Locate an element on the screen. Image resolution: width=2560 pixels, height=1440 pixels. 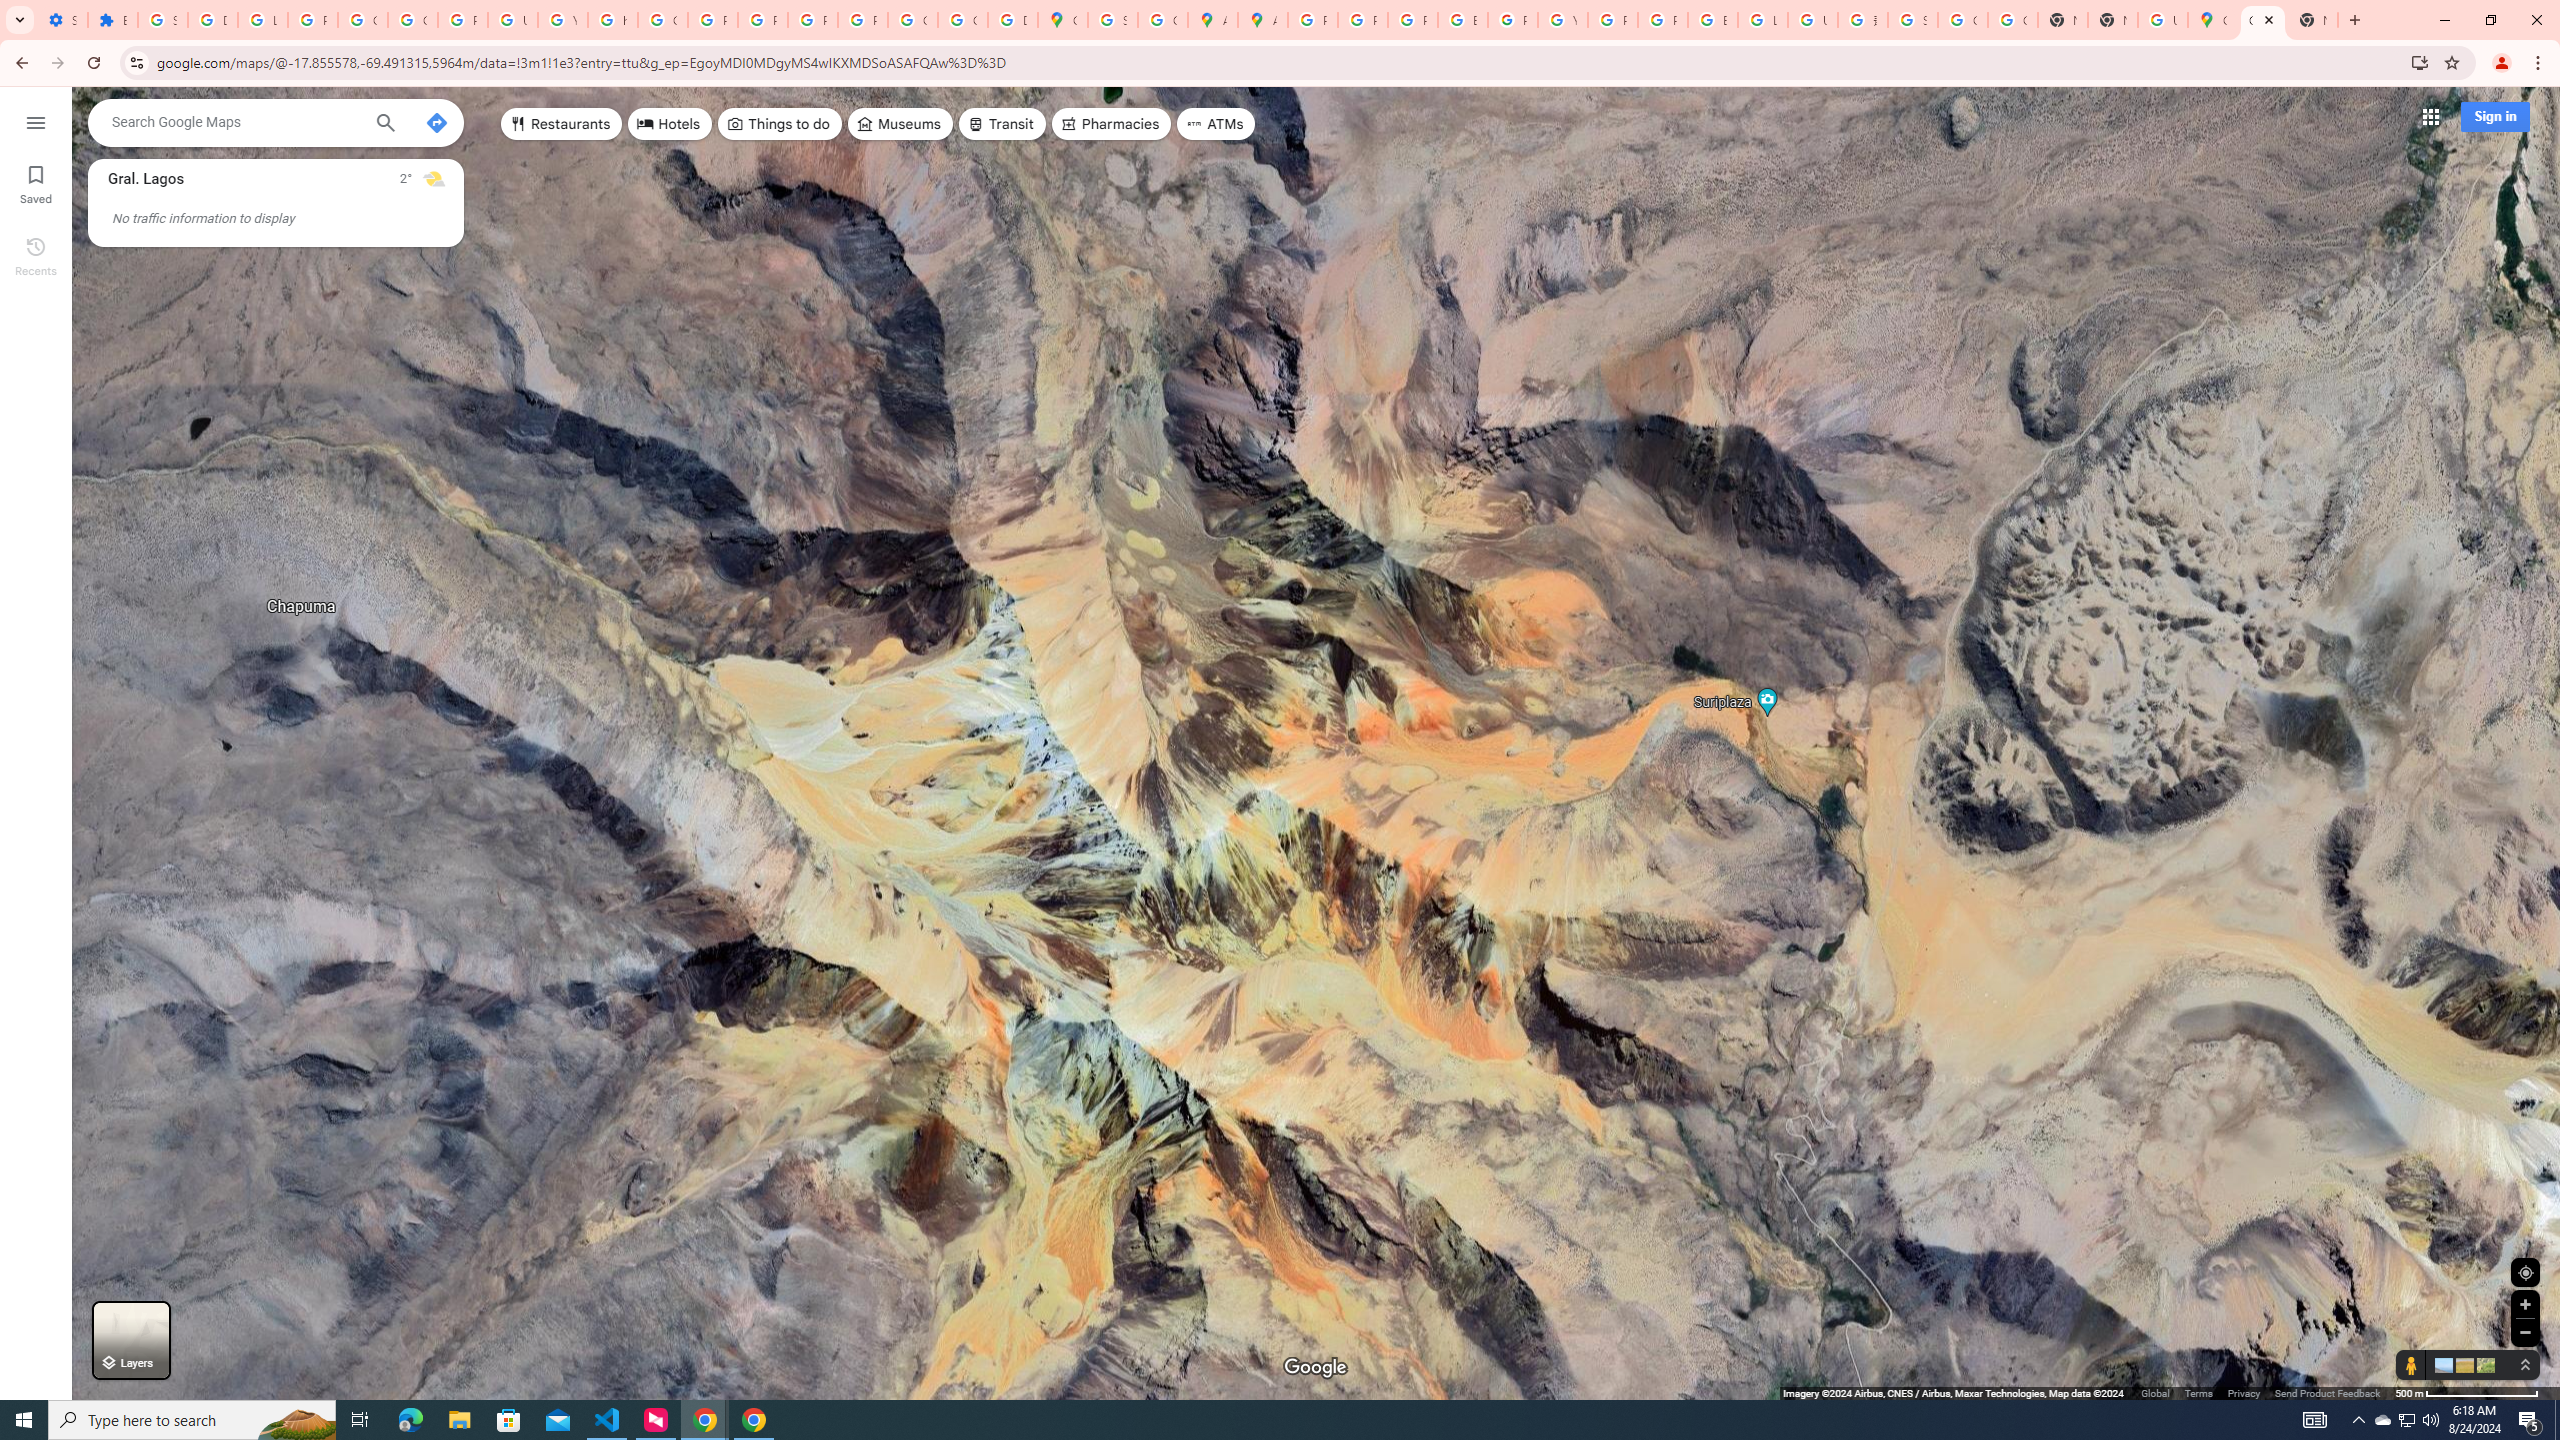
New Tab is located at coordinates (2112, 20).